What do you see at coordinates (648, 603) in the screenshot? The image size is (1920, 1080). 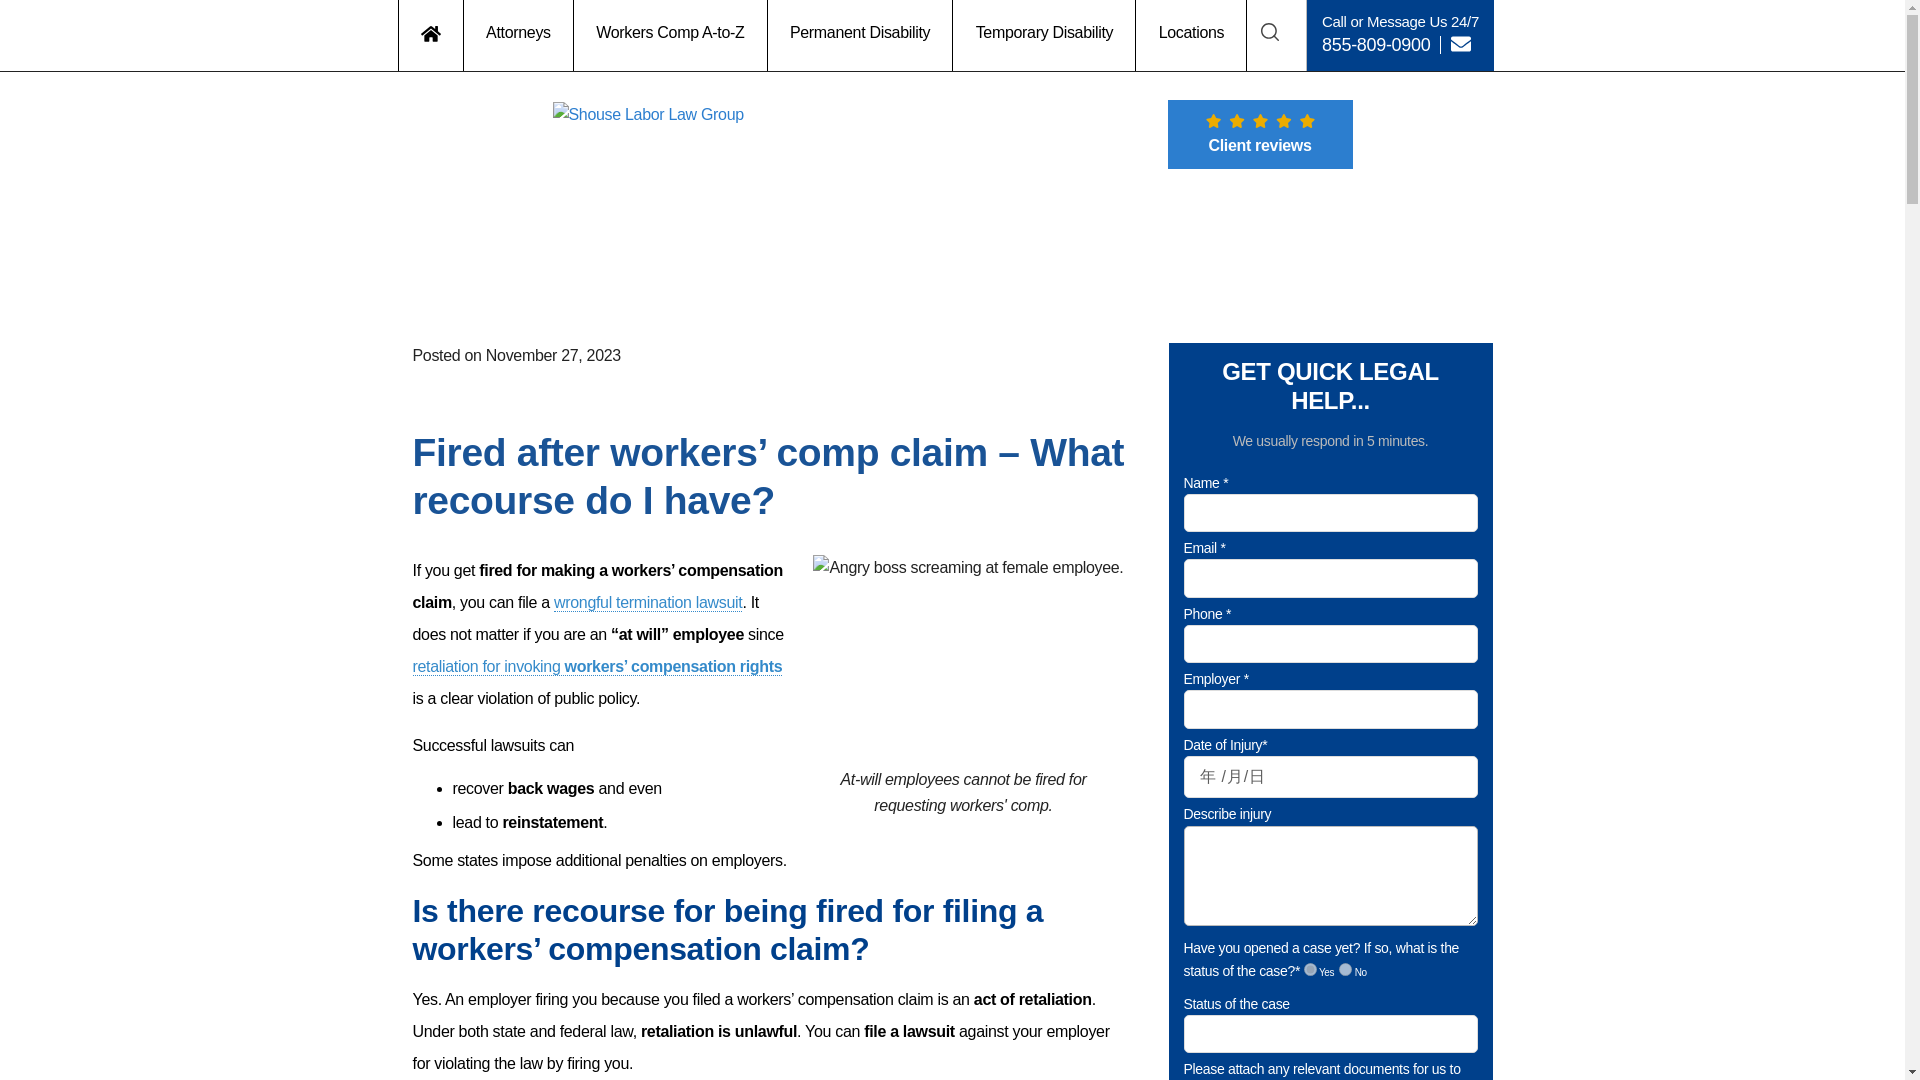 I see `wrongful termination lawsuit` at bounding box center [648, 603].